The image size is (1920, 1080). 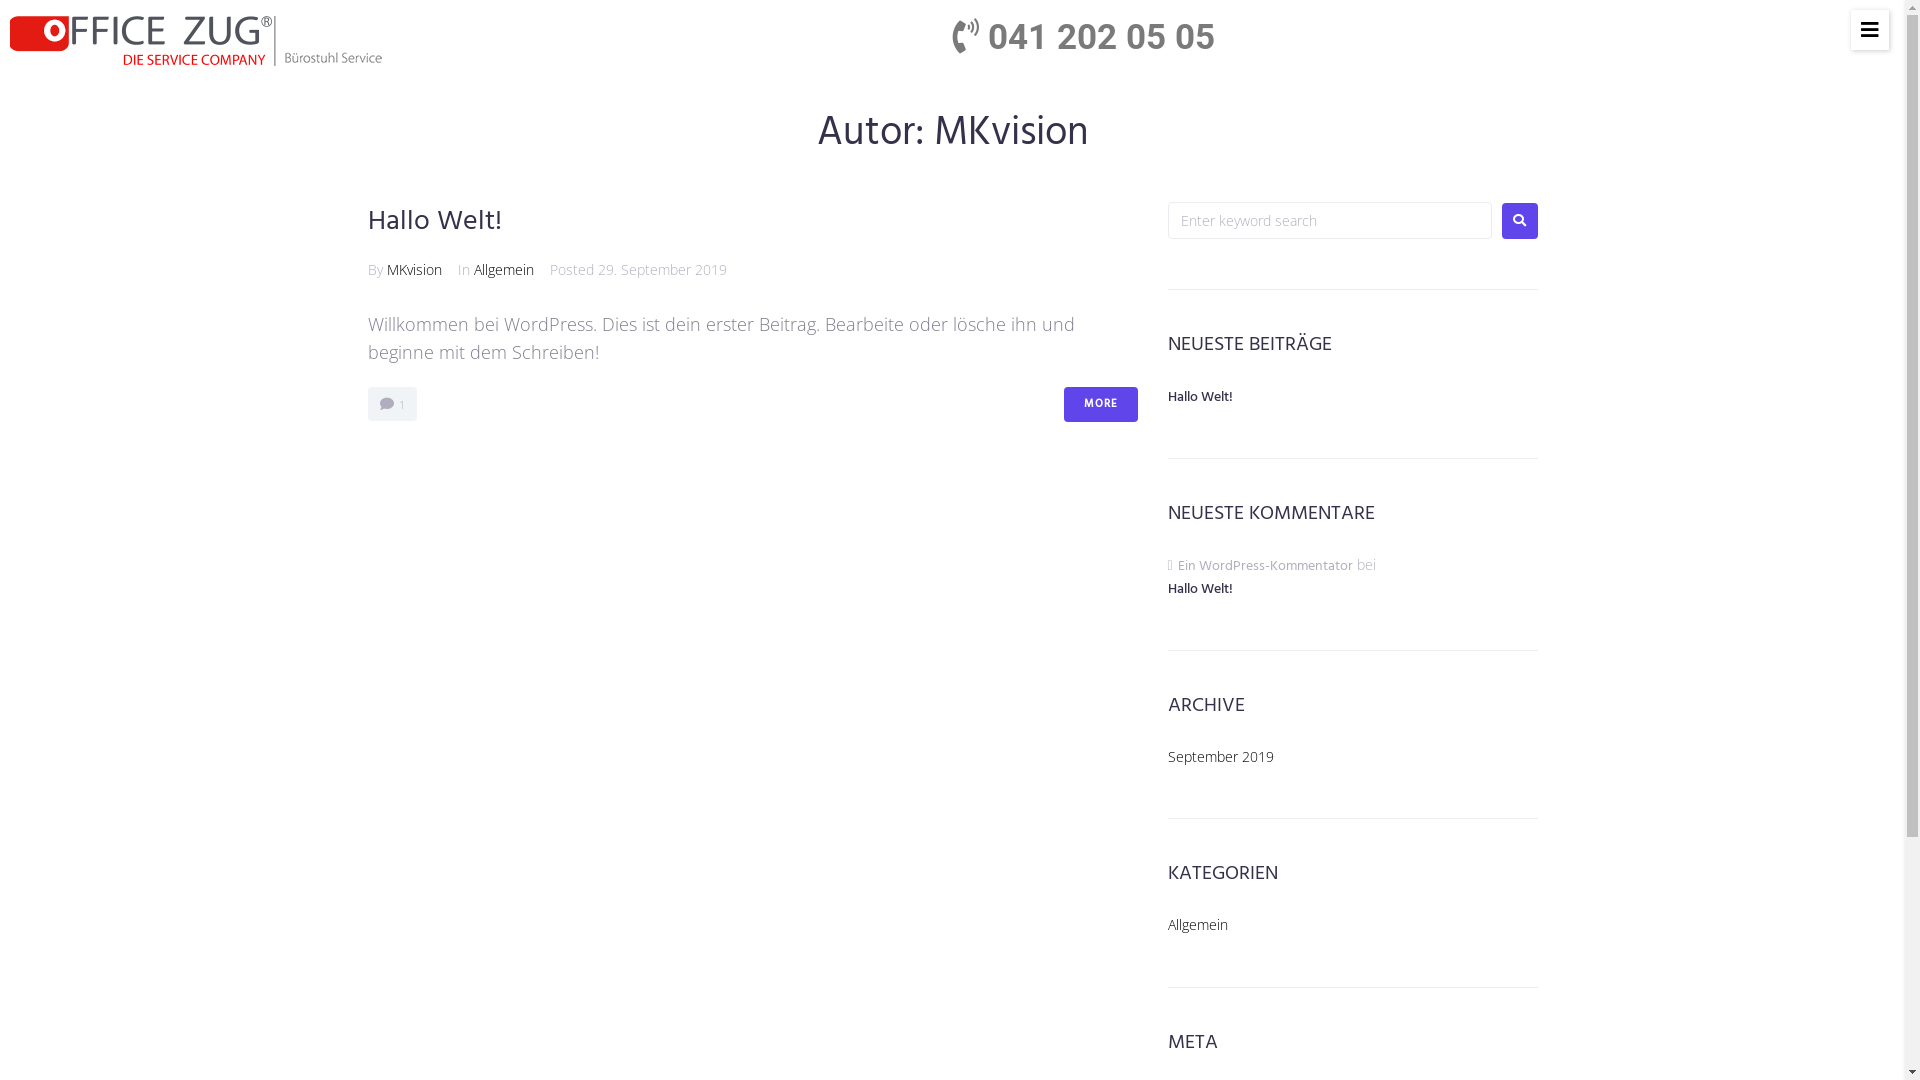 I want to click on Hallo Welt!, so click(x=435, y=222).